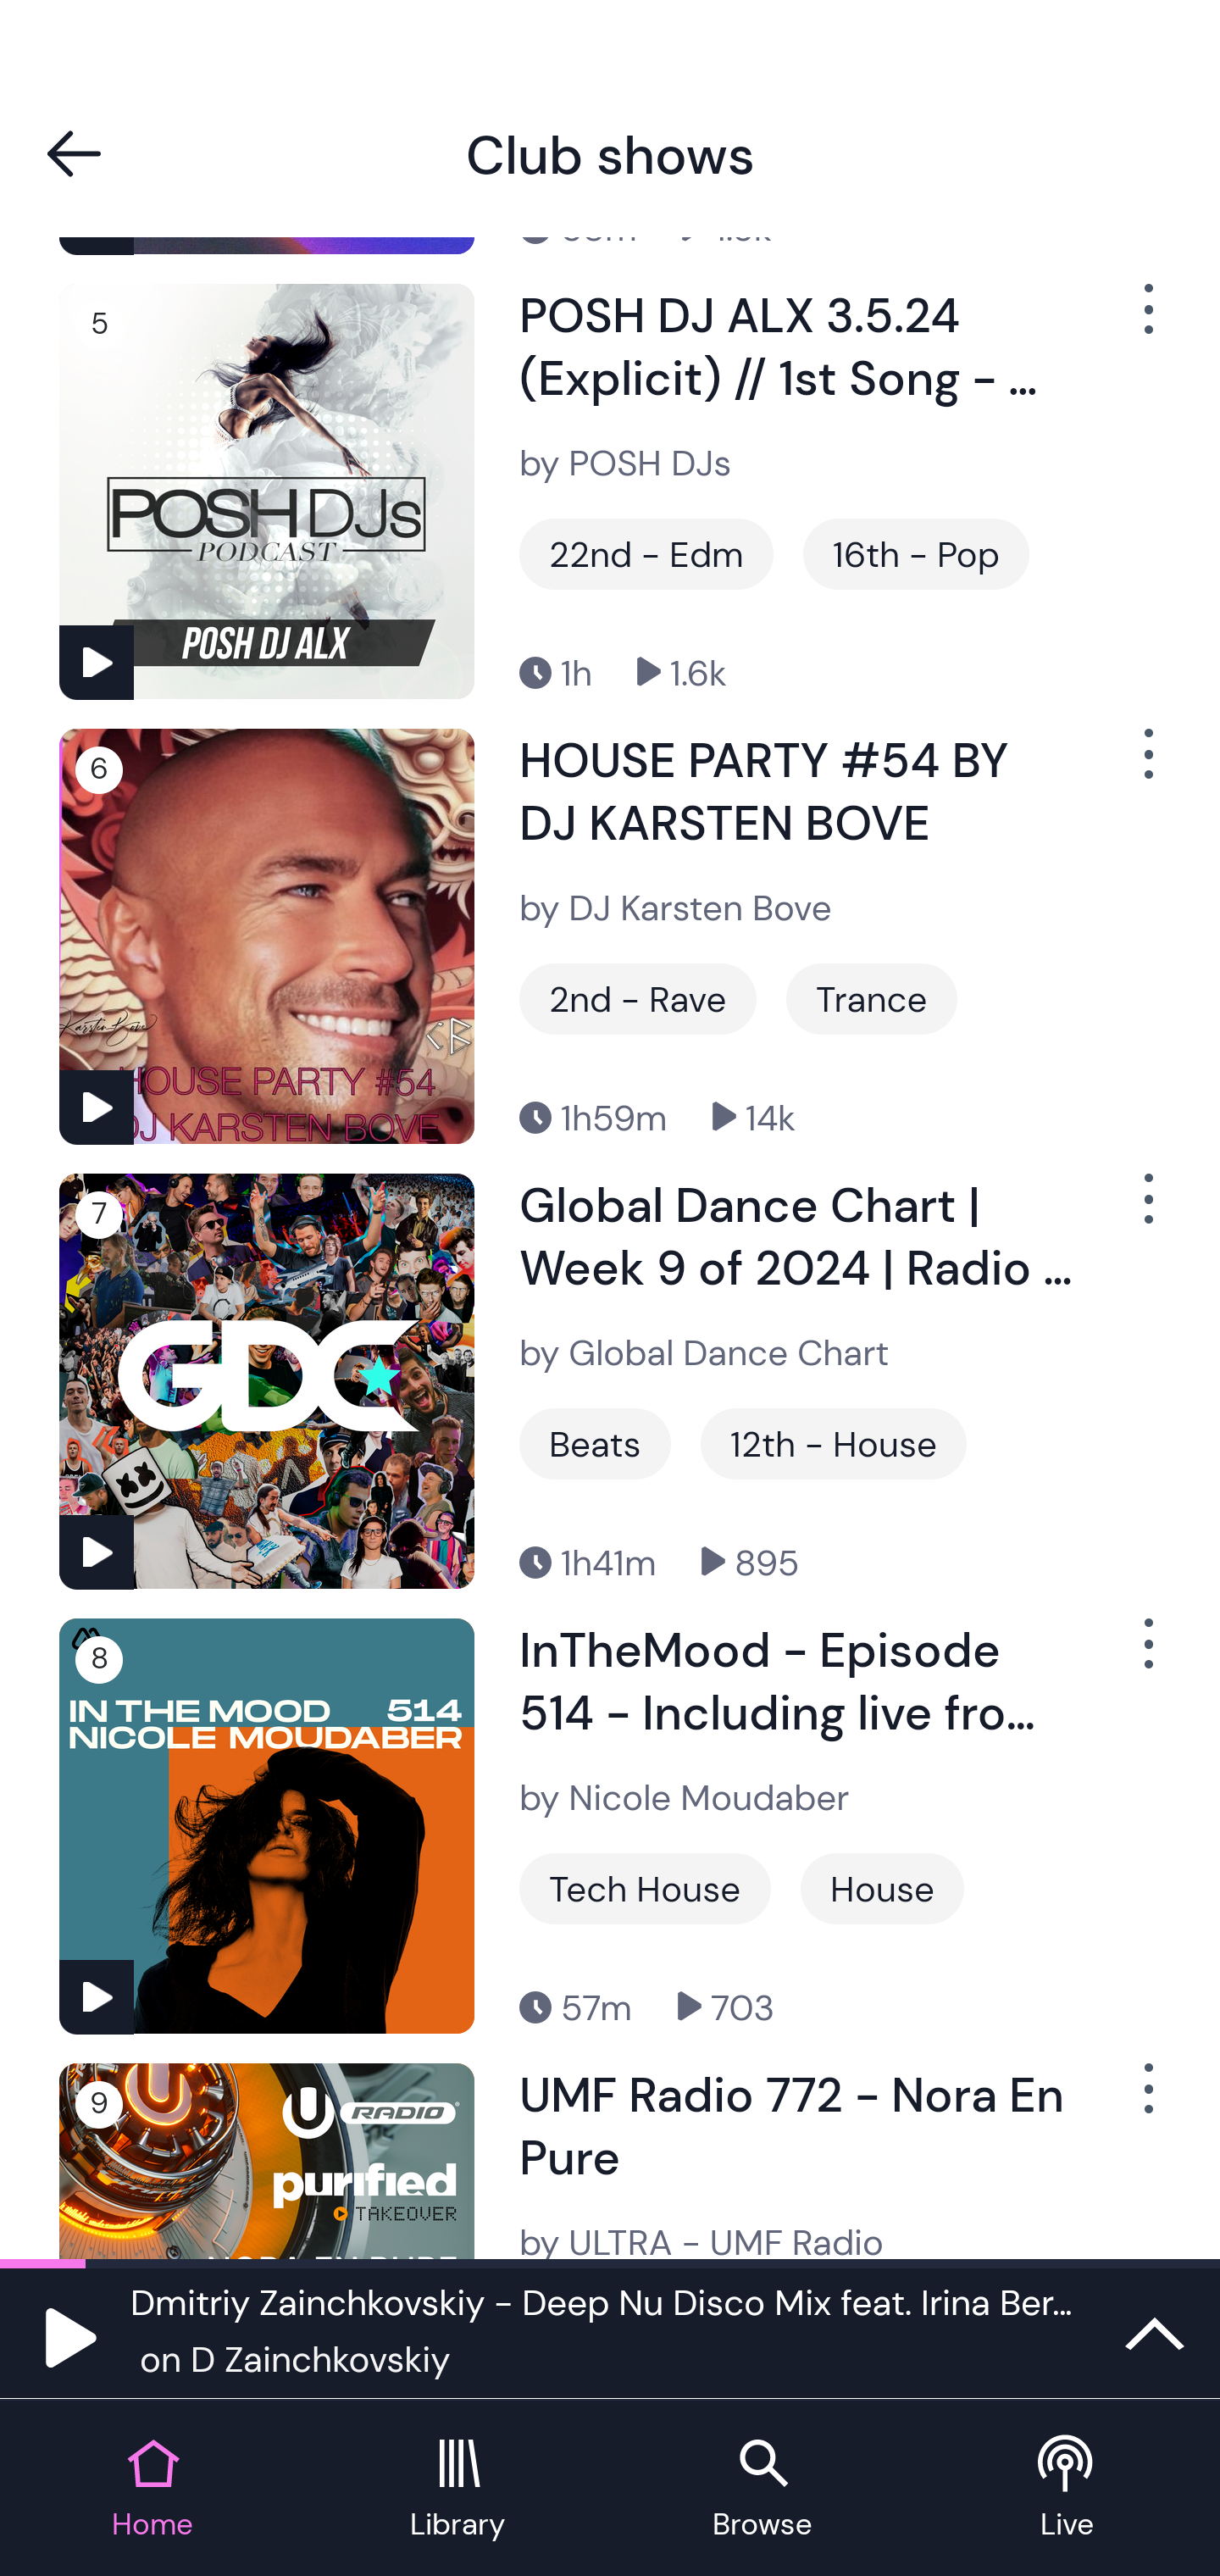 This screenshot has width=1220, height=2576. Describe the element at coordinates (646, 554) in the screenshot. I see `22nd - Edm` at that location.